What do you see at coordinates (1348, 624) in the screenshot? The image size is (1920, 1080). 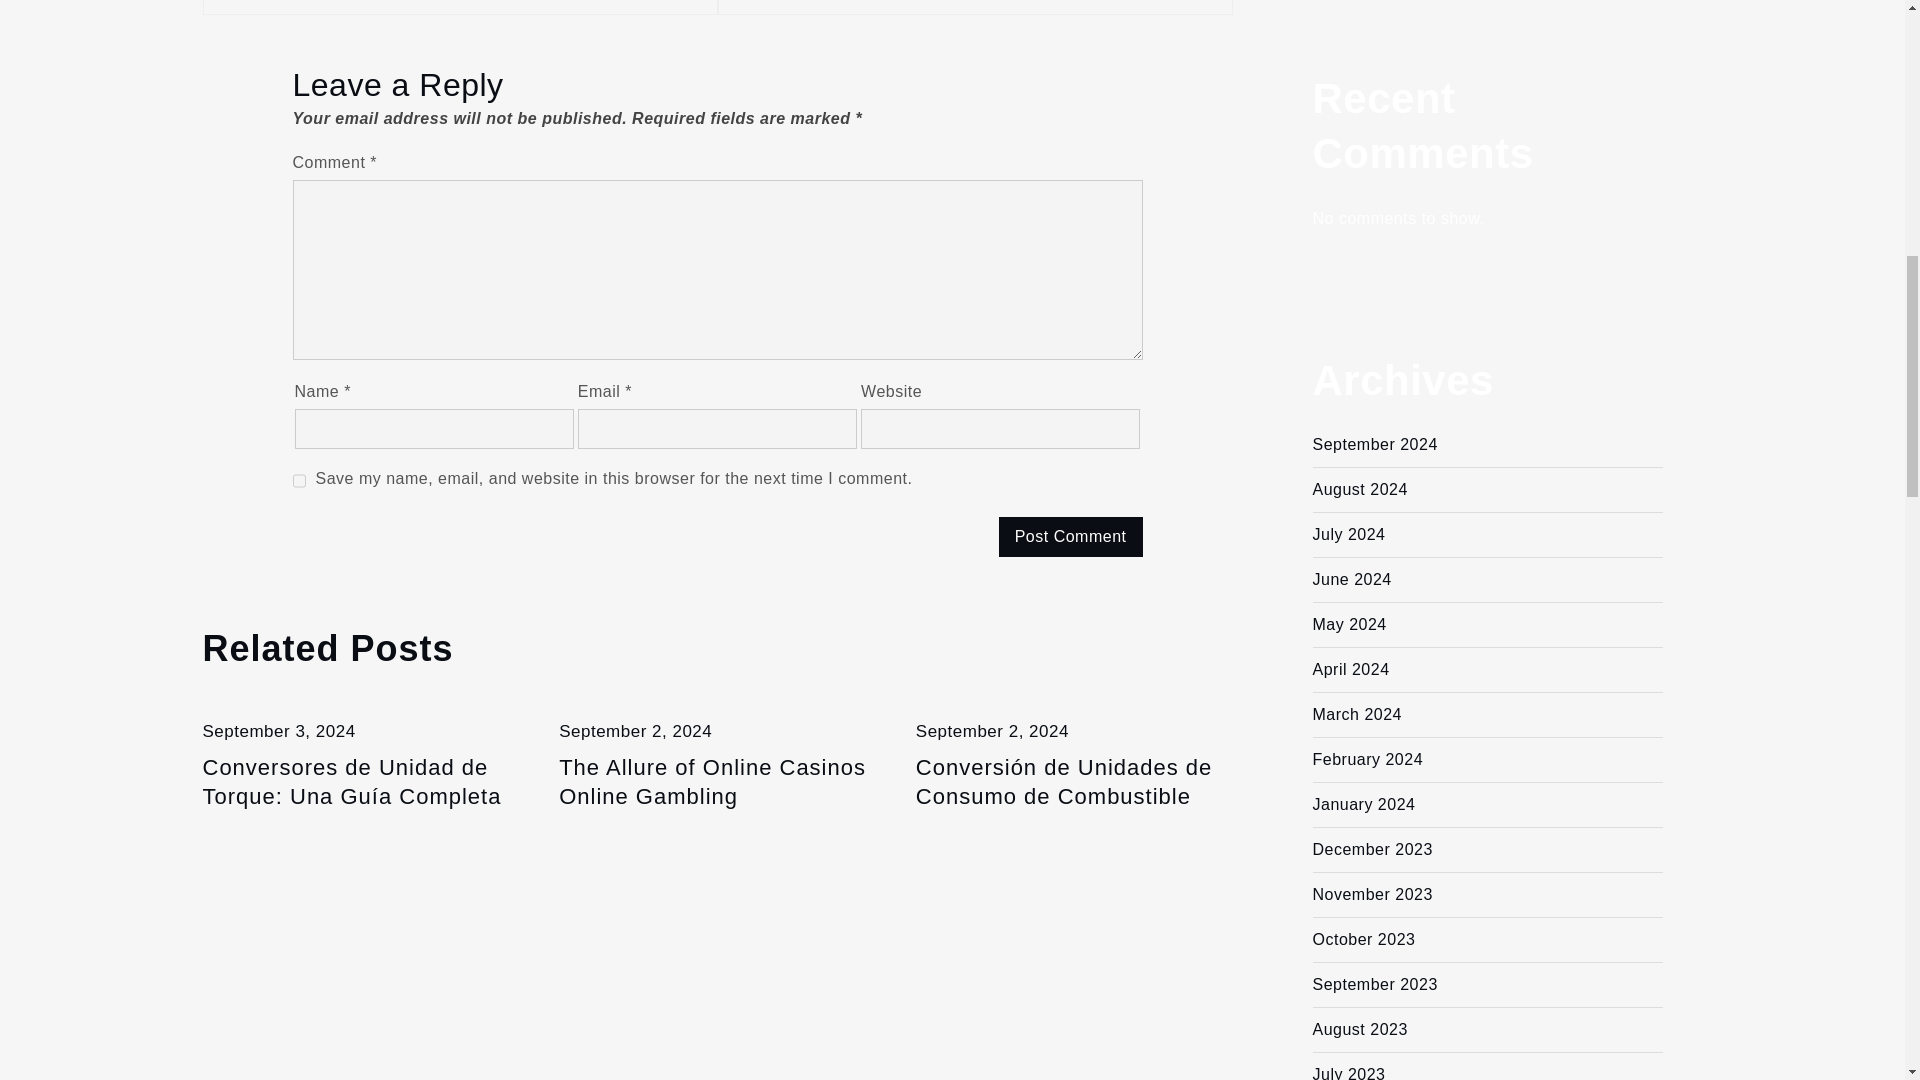 I see `May 2024` at bounding box center [1348, 624].